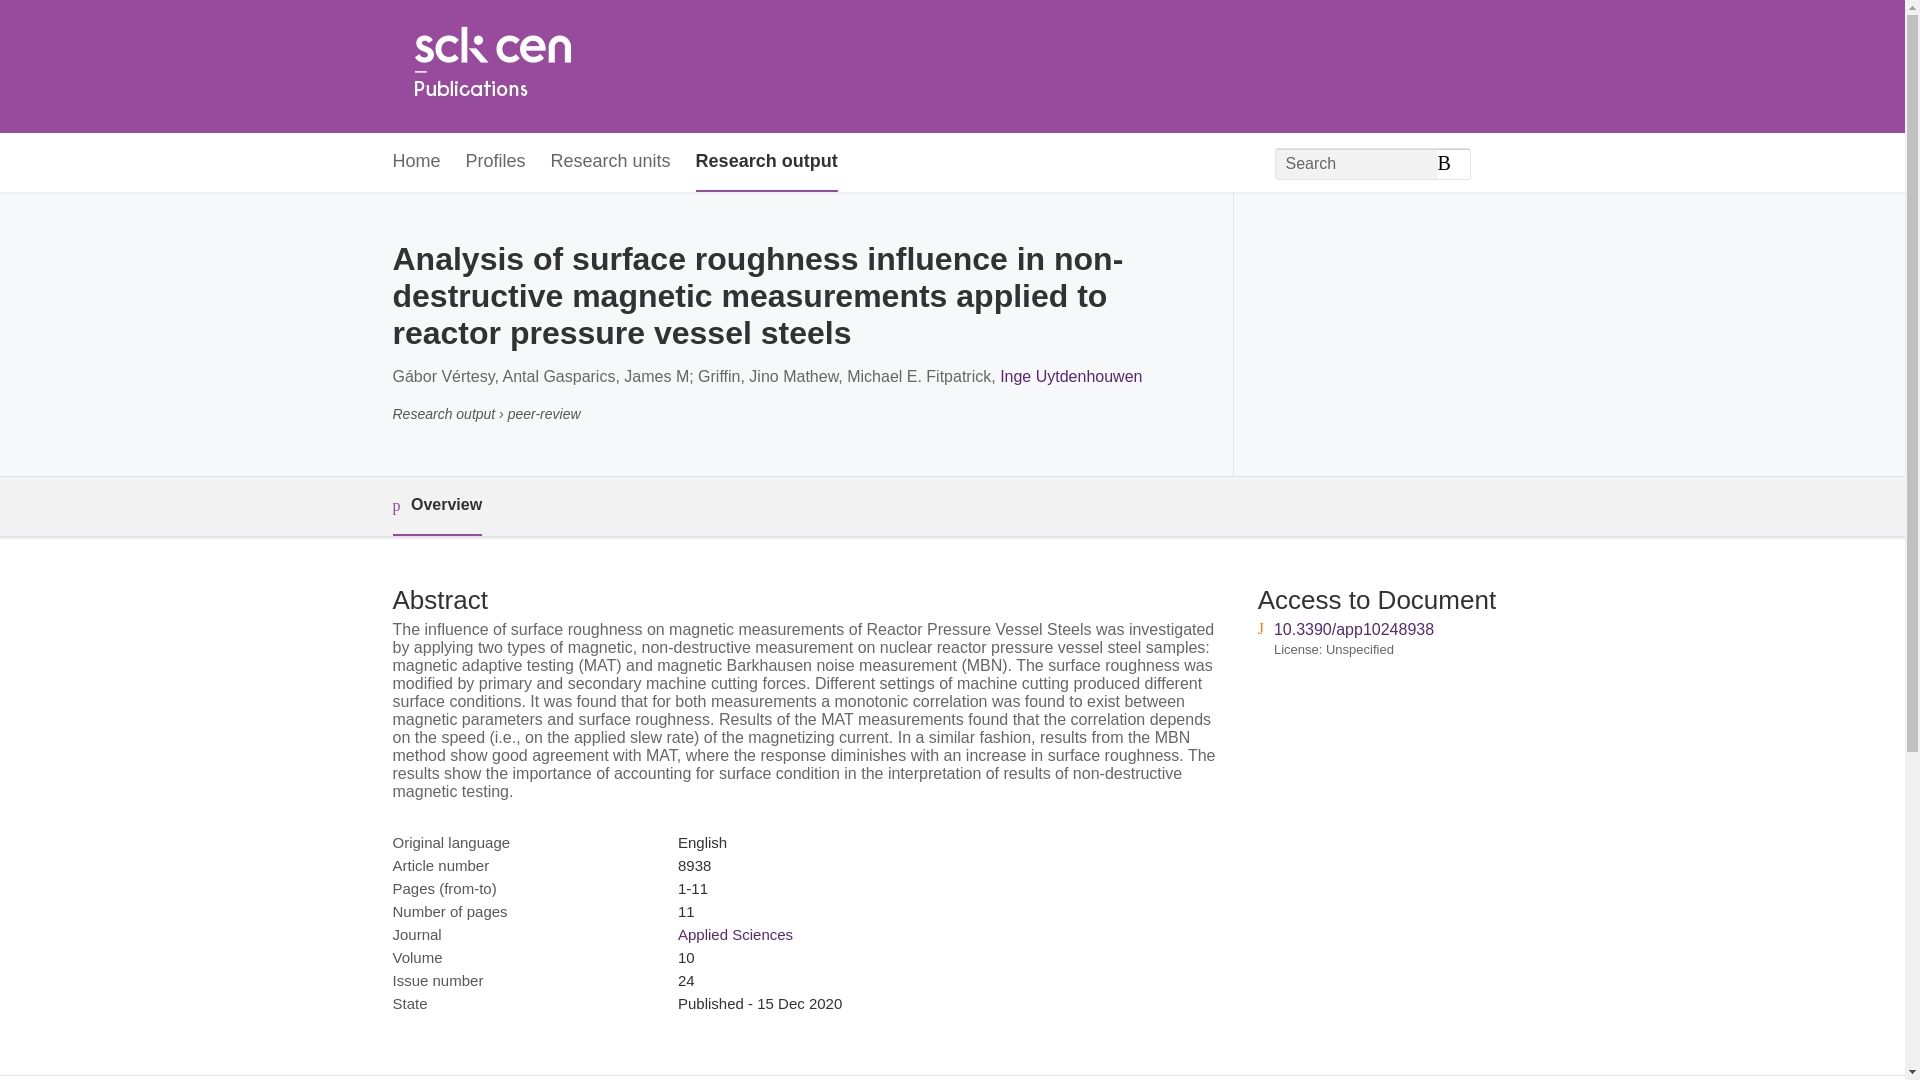 The image size is (1920, 1080). What do you see at coordinates (436, 506) in the screenshot?
I see `Overview` at bounding box center [436, 506].